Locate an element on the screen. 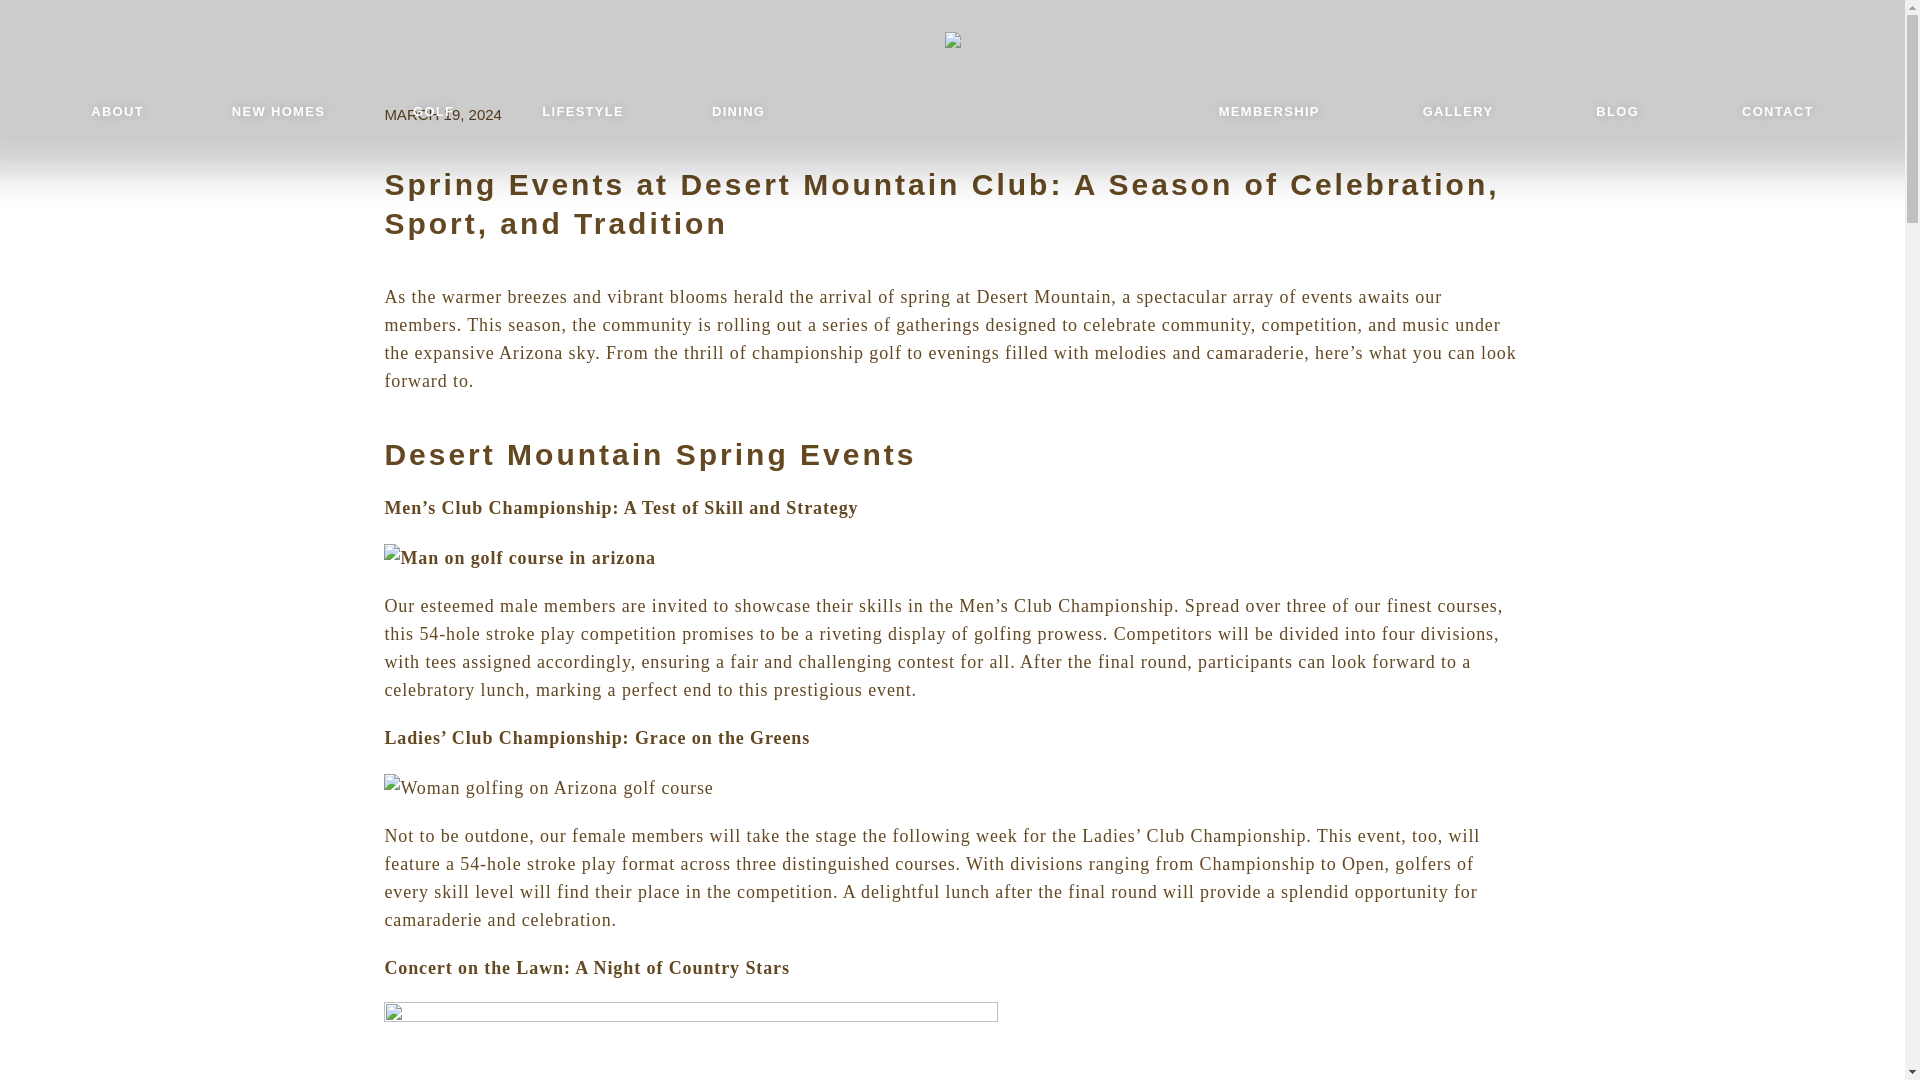 The height and width of the screenshot is (1080, 1920). NEW HOMES is located at coordinates (278, 112).